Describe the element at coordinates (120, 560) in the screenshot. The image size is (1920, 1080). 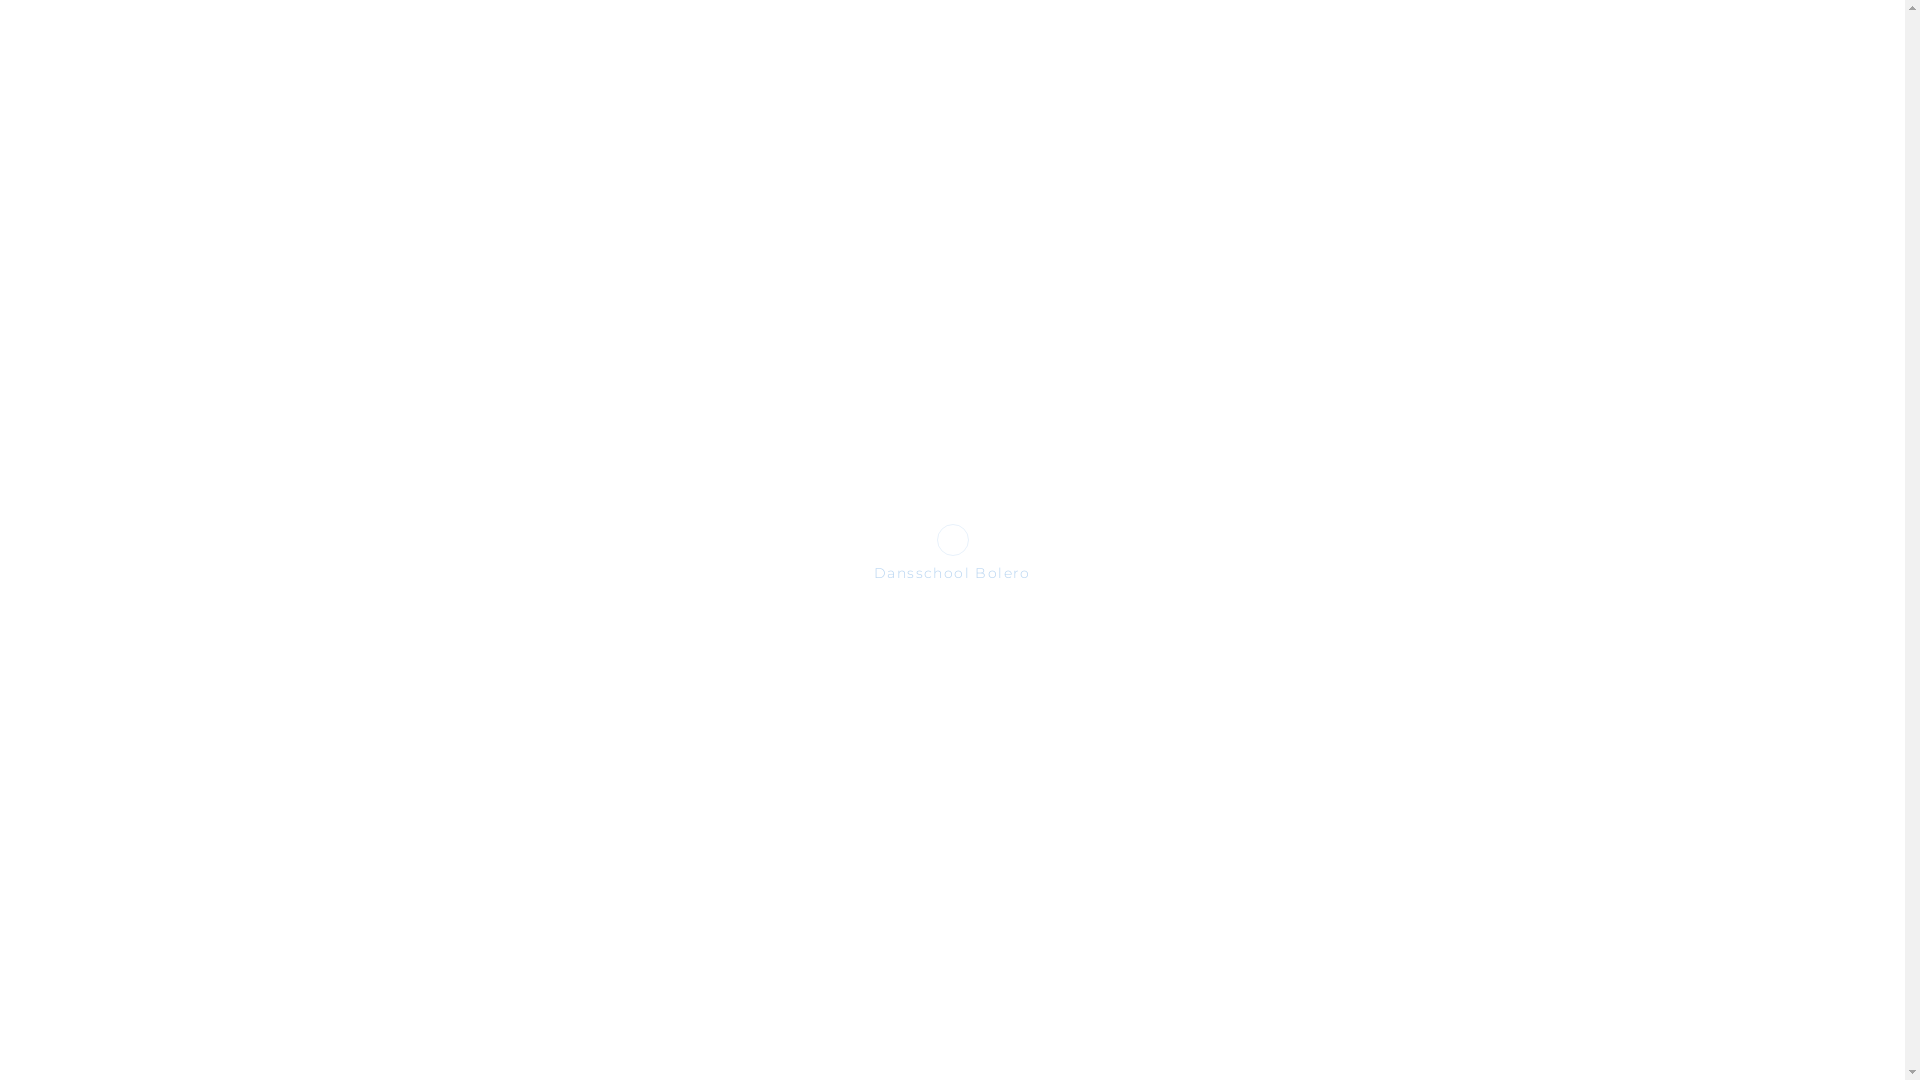
I see `Uurrooster 2023-2024` at that location.